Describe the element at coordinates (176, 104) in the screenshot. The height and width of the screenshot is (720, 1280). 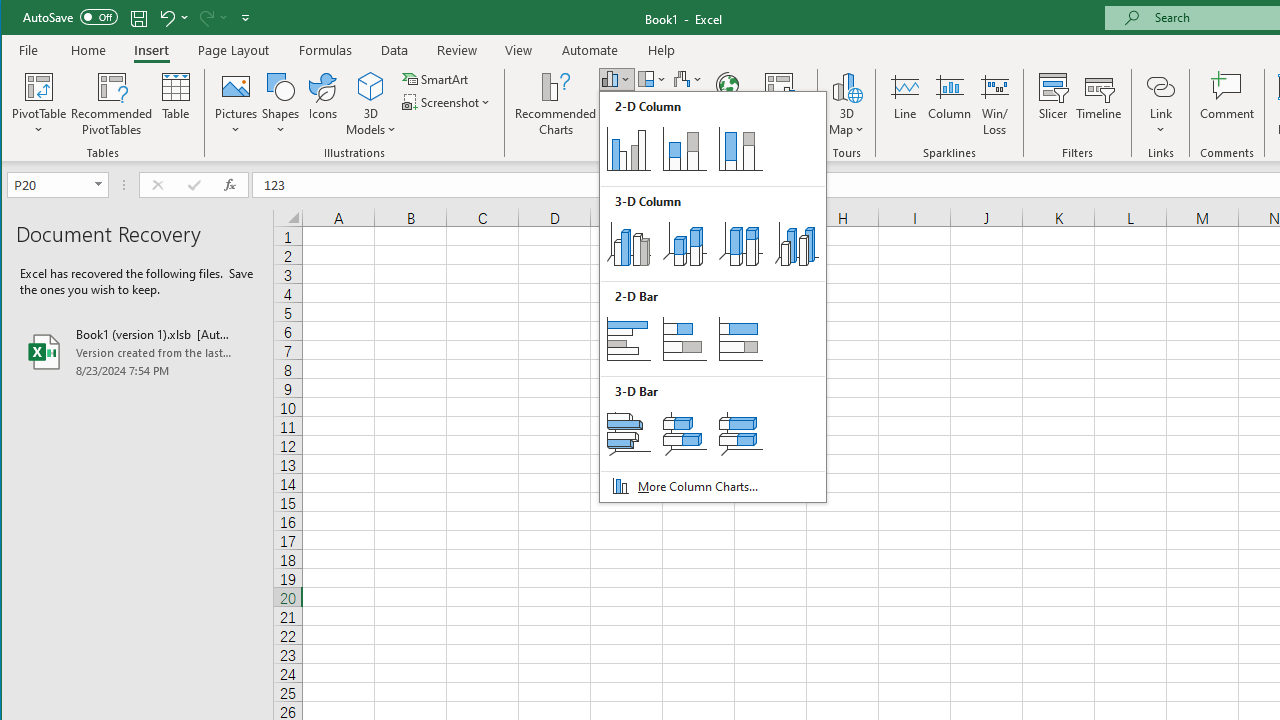
I see `Table` at that location.